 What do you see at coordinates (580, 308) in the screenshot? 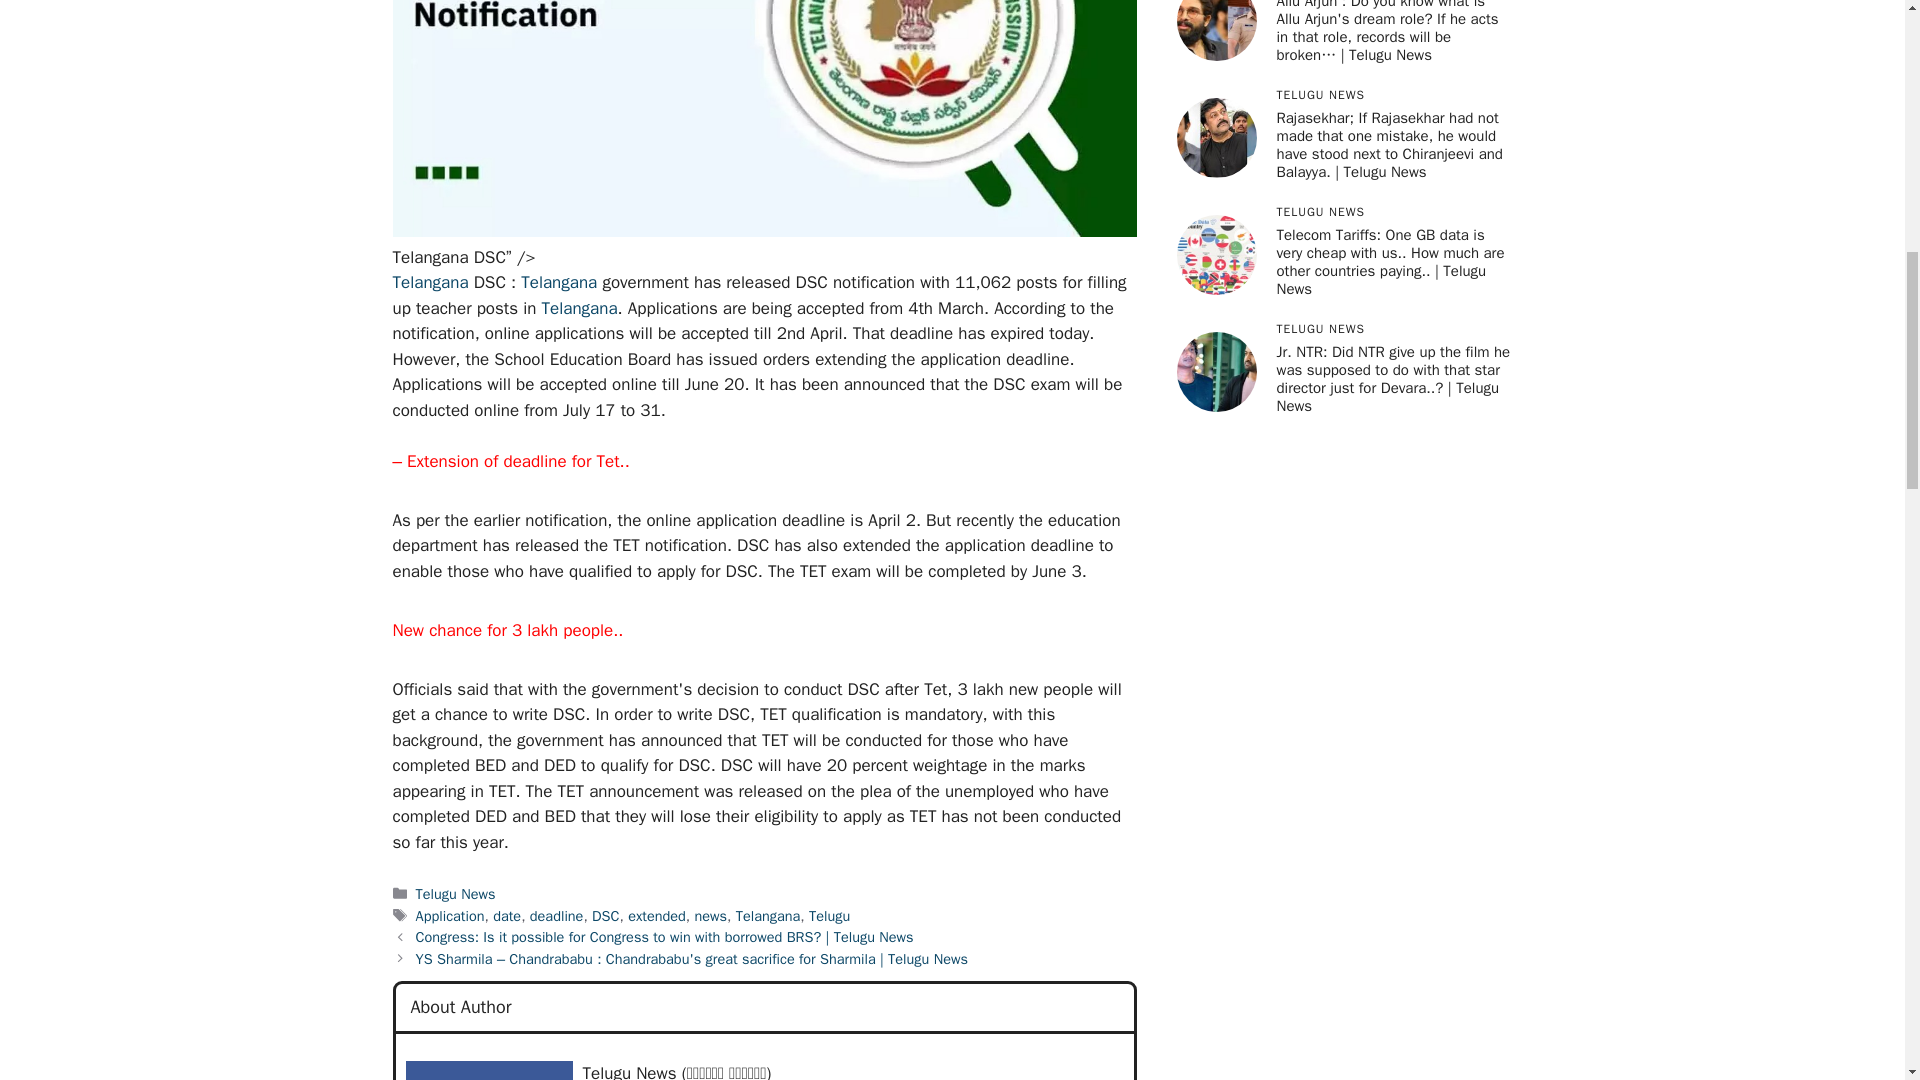
I see `Telangana` at bounding box center [580, 308].